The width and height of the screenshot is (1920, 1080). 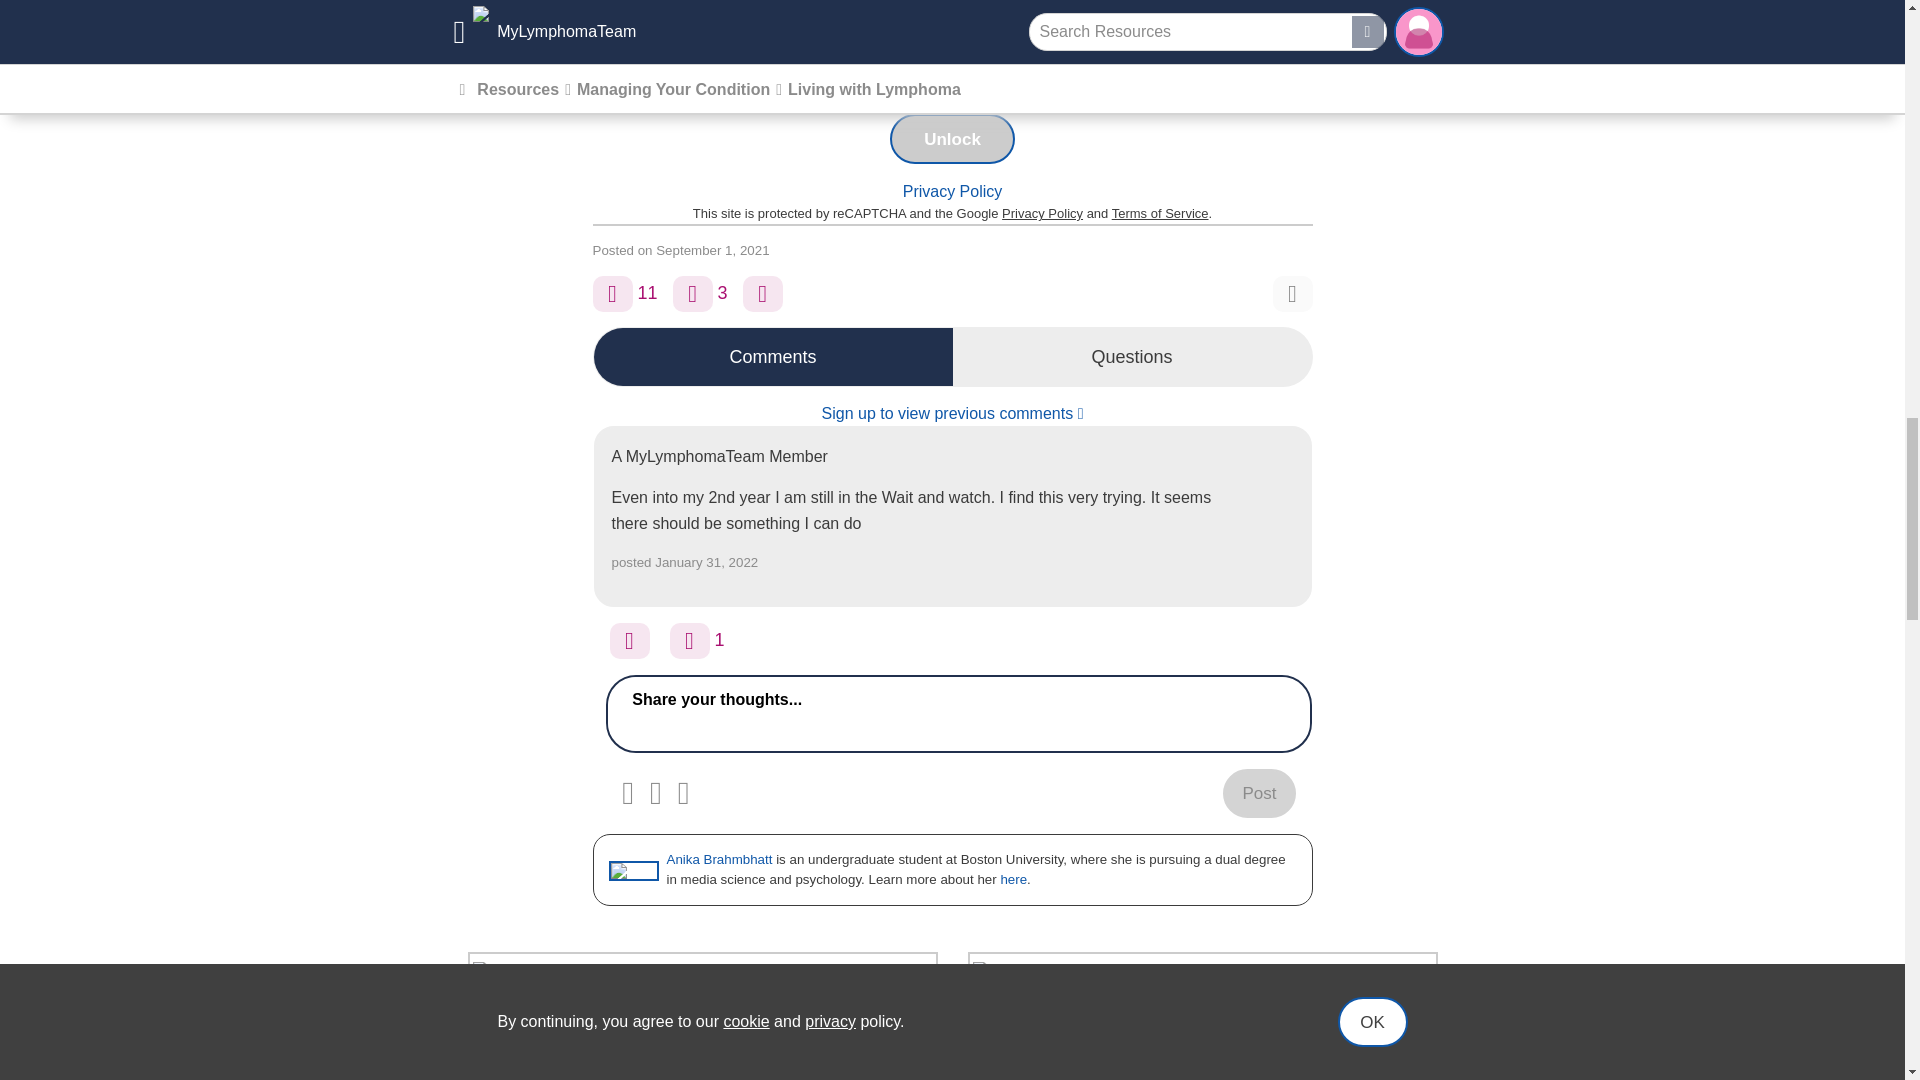 I want to click on Add a comment, so click(x=692, y=294).